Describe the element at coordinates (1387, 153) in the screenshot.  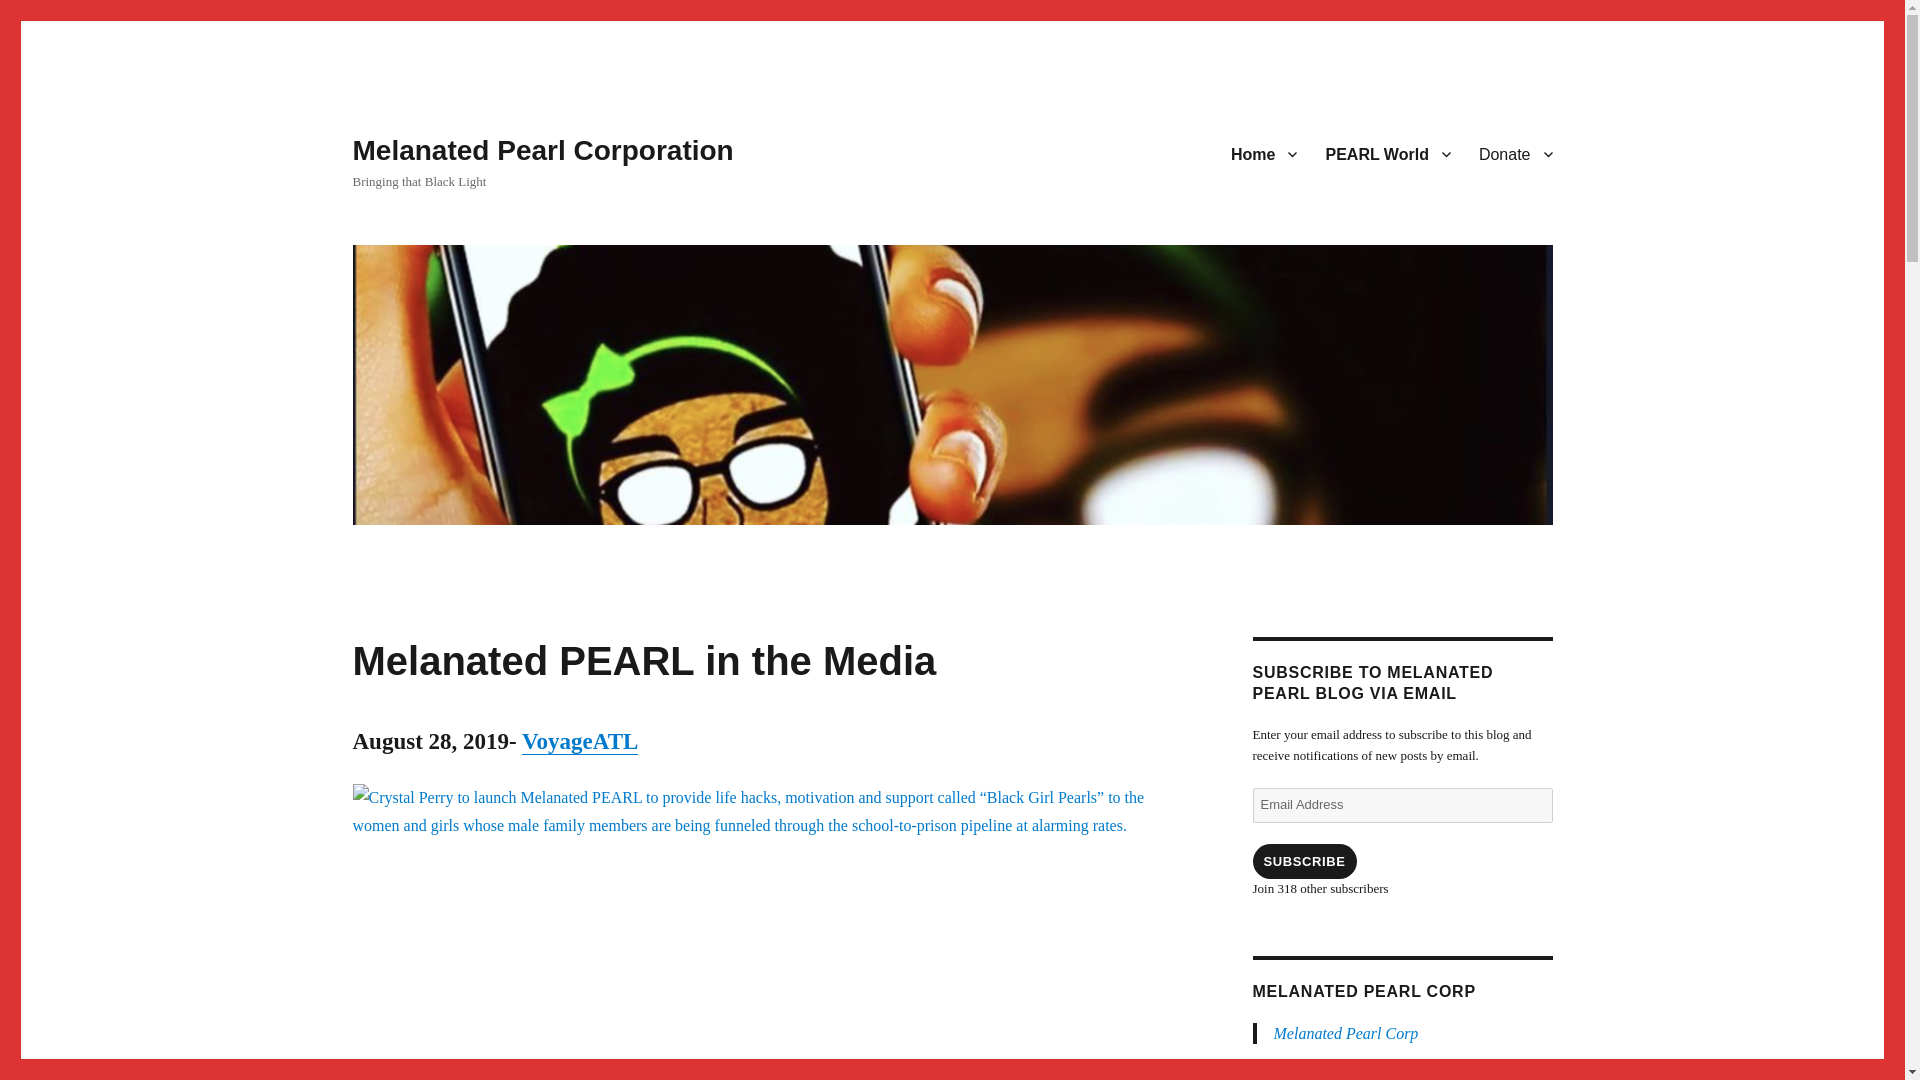
I see `Featured Vendors` at that location.